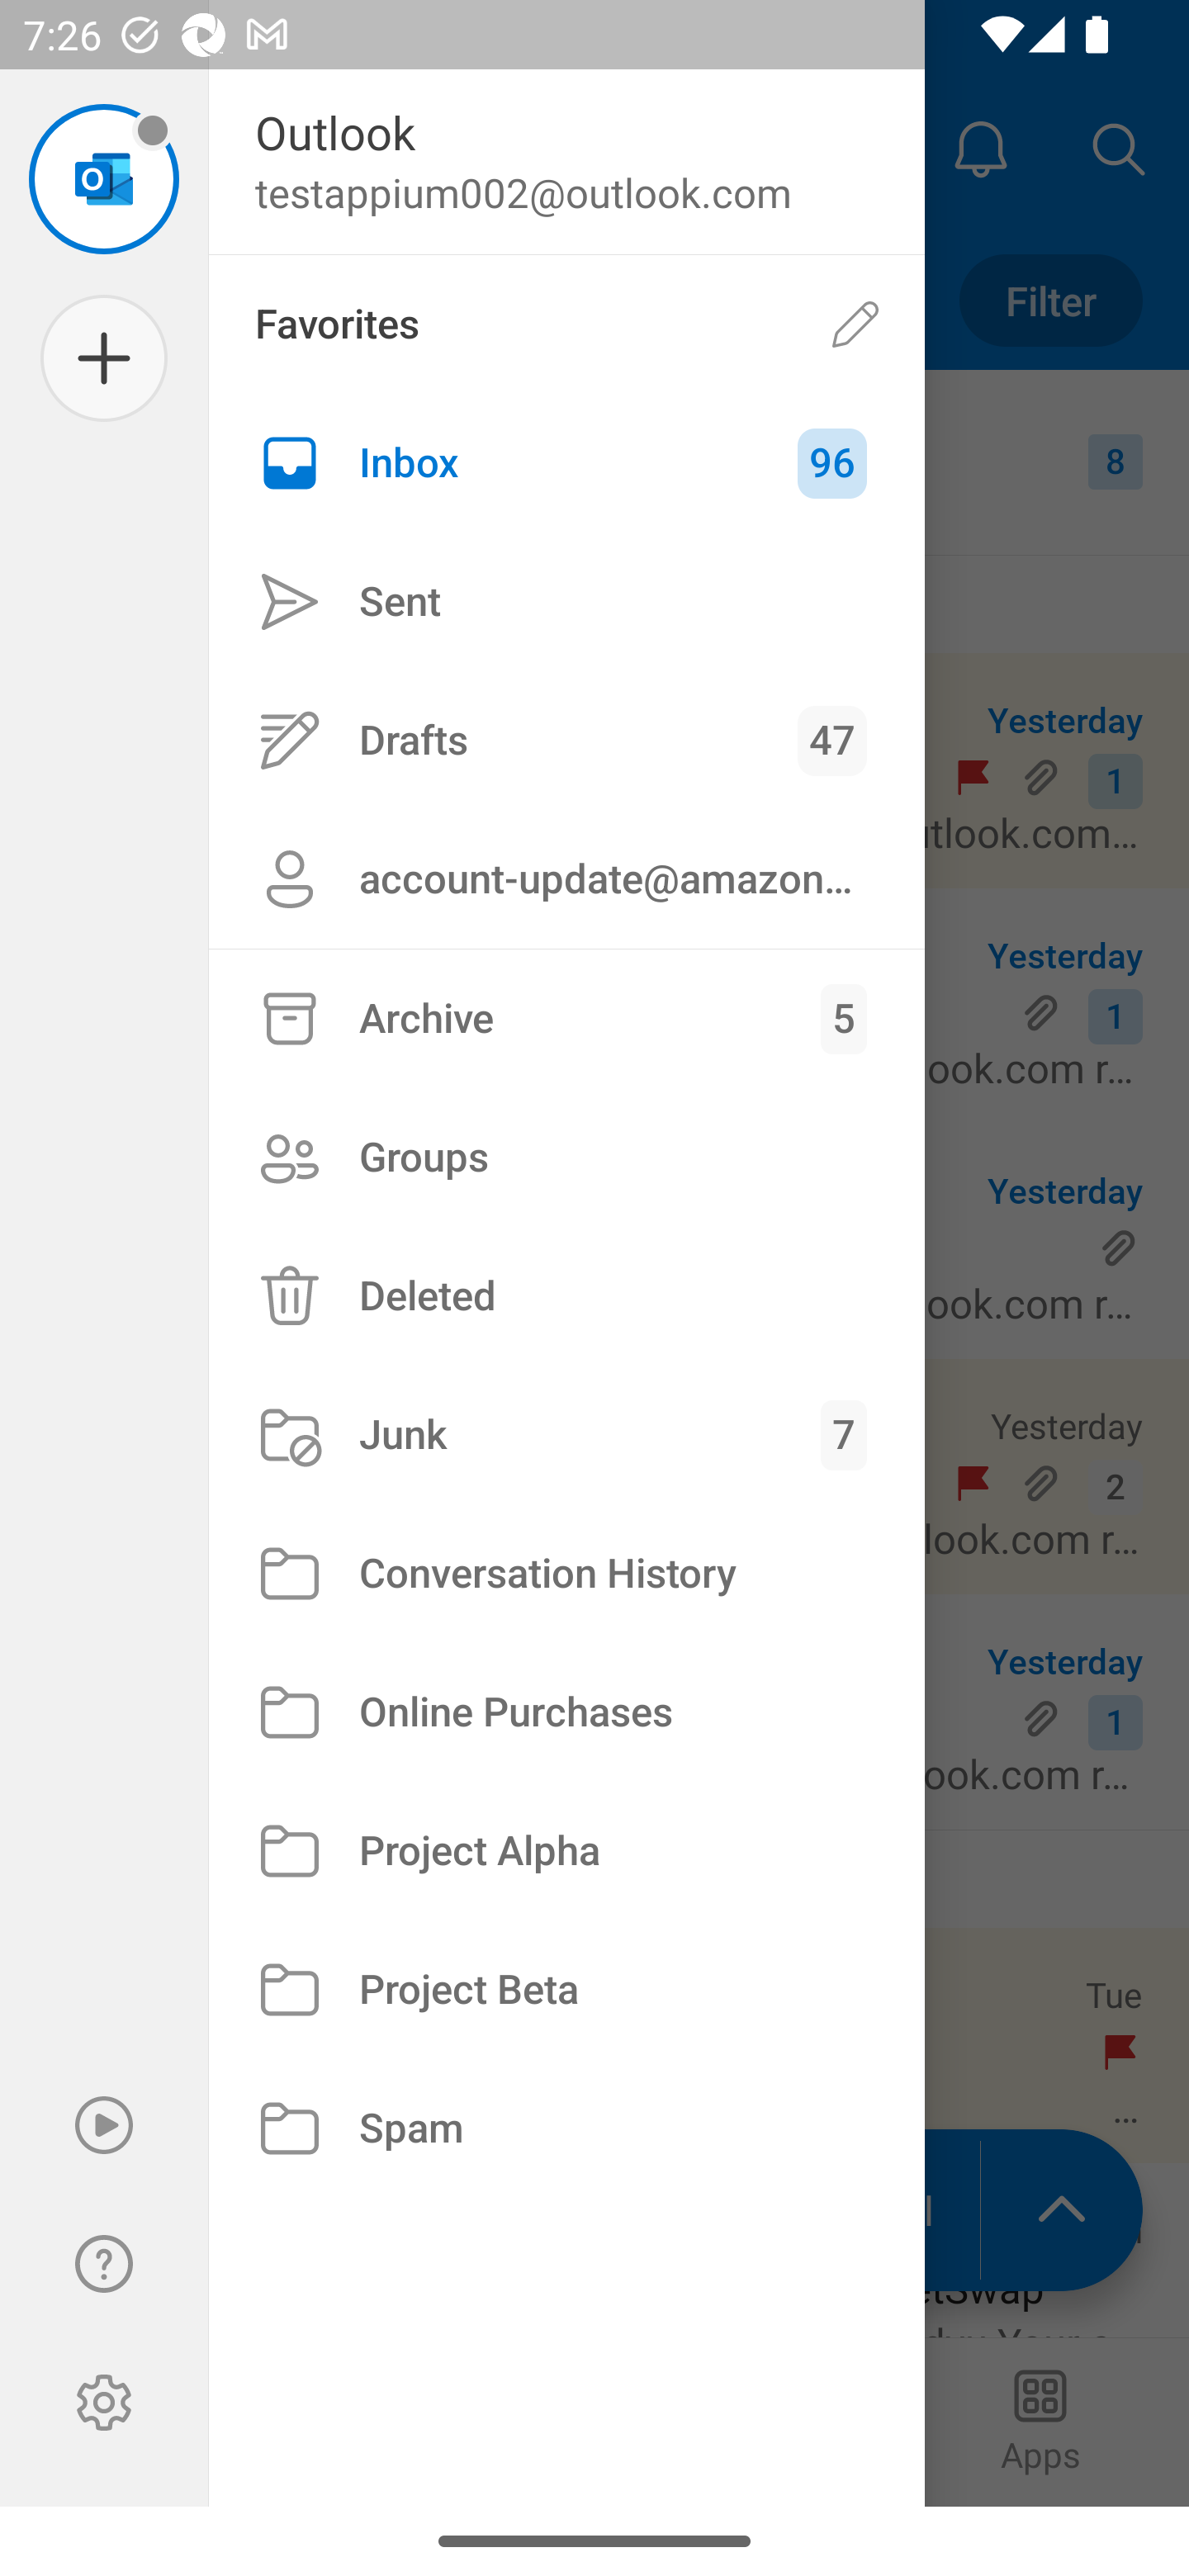 This screenshot has width=1189, height=2576. Describe the element at coordinates (566, 2127) in the screenshot. I see `Spam Spam, 10 of 10, level 1` at that location.